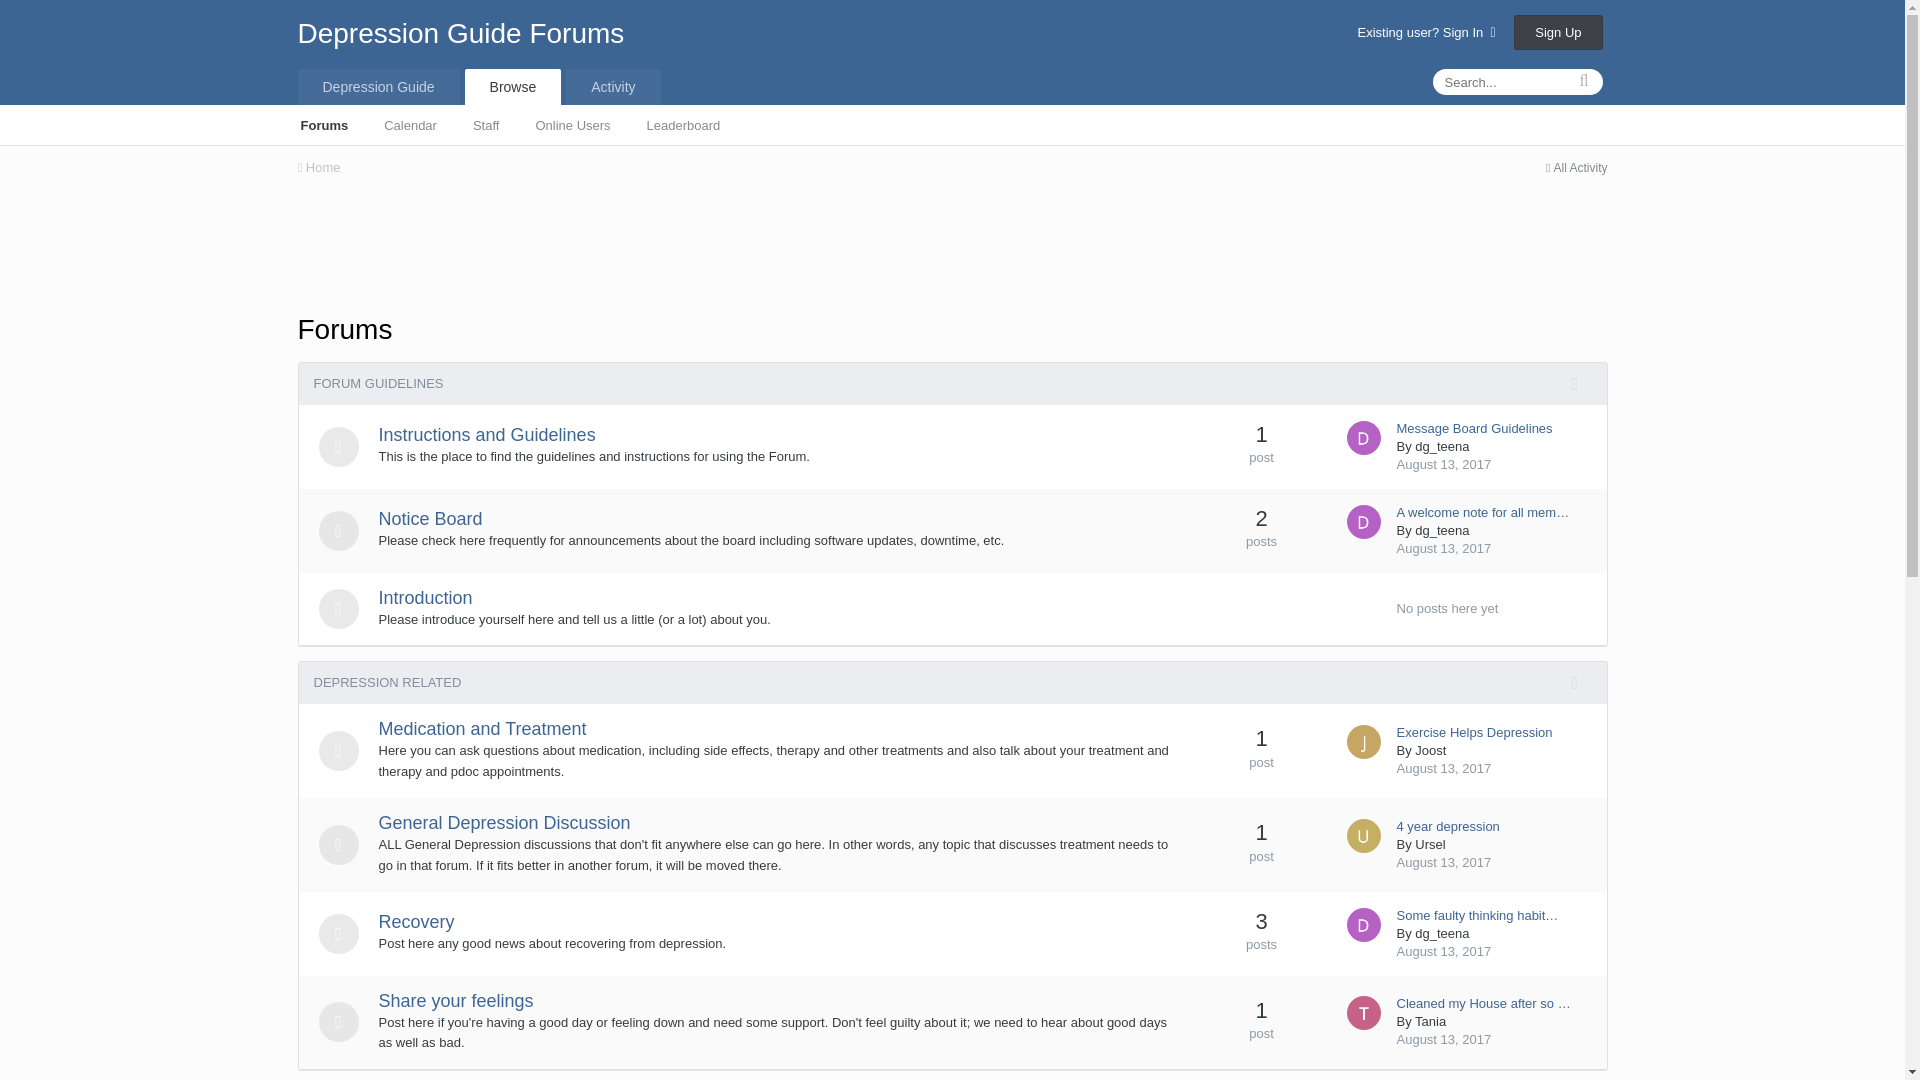 The width and height of the screenshot is (1920, 1080). What do you see at coordinates (1362, 742) in the screenshot?
I see `Go to Joost's profile` at bounding box center [1362, 742].